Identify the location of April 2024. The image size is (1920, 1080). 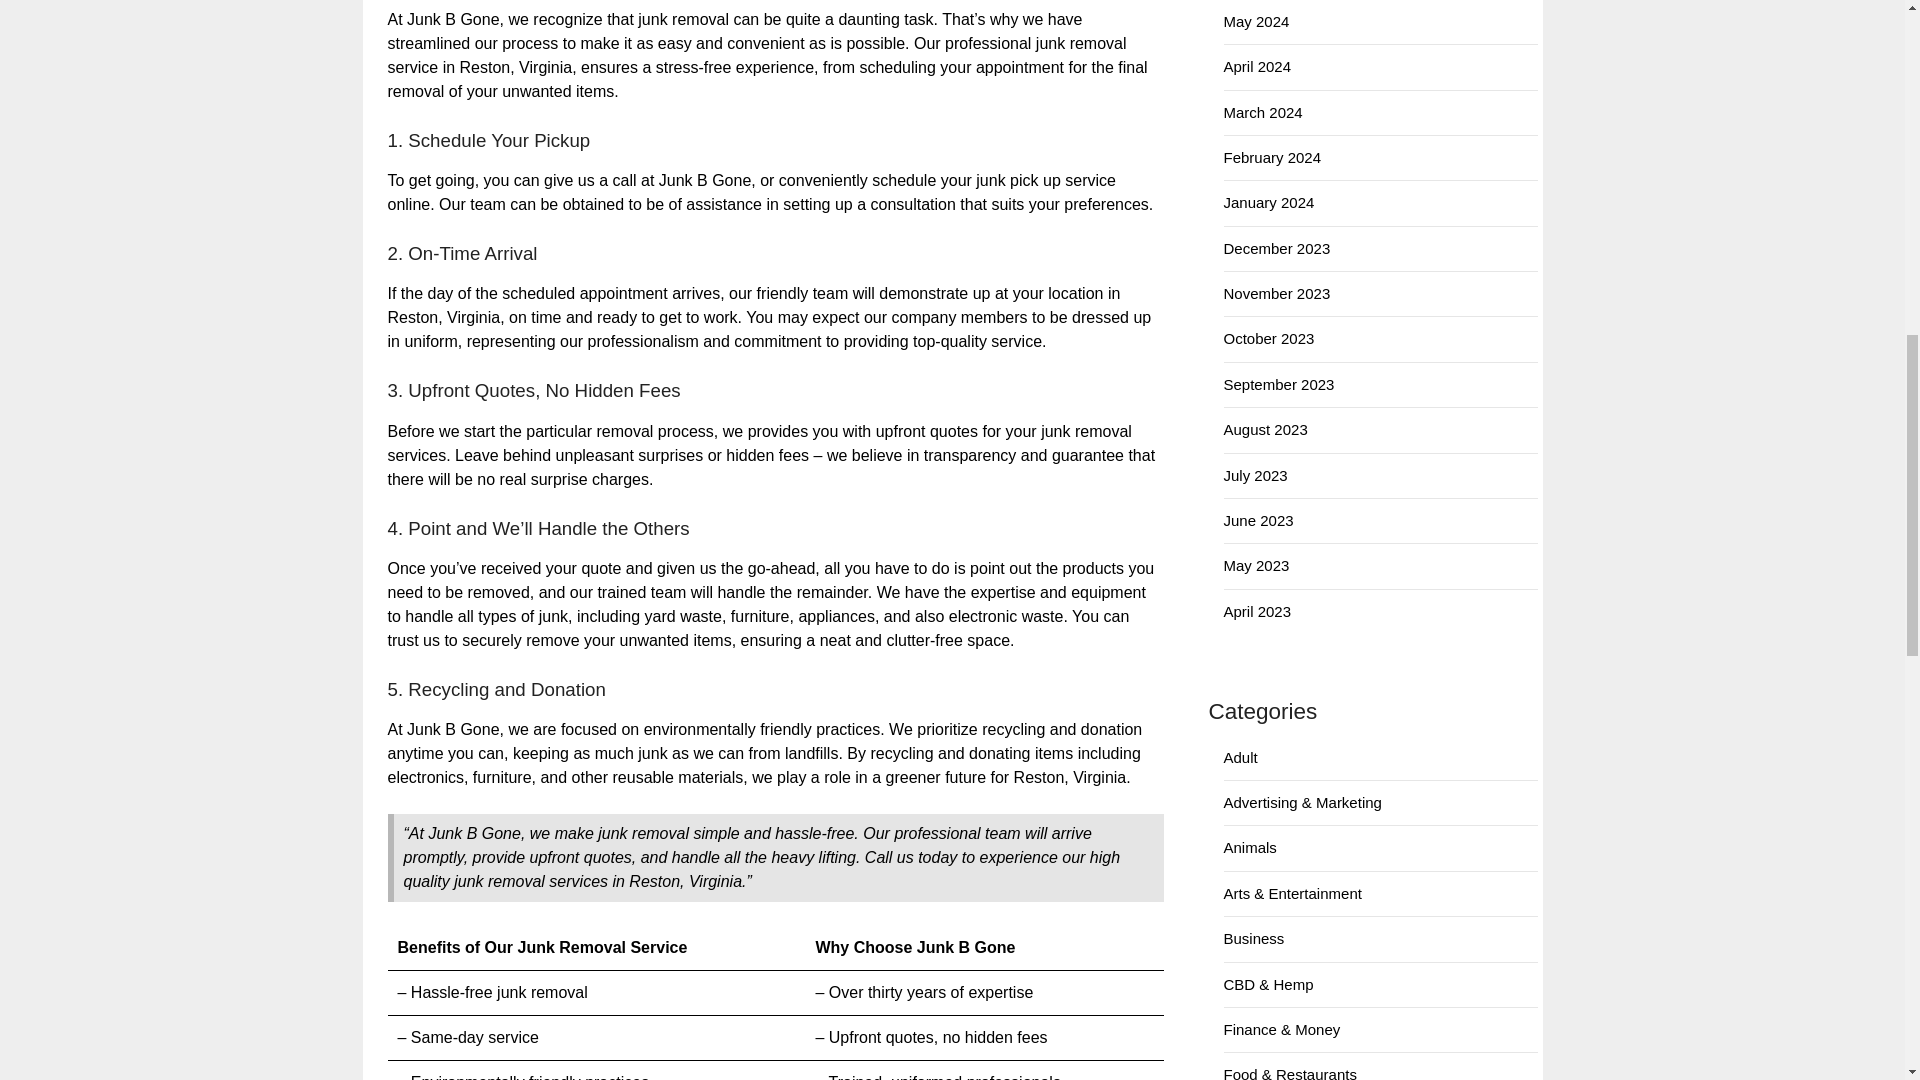
(1258, 66).